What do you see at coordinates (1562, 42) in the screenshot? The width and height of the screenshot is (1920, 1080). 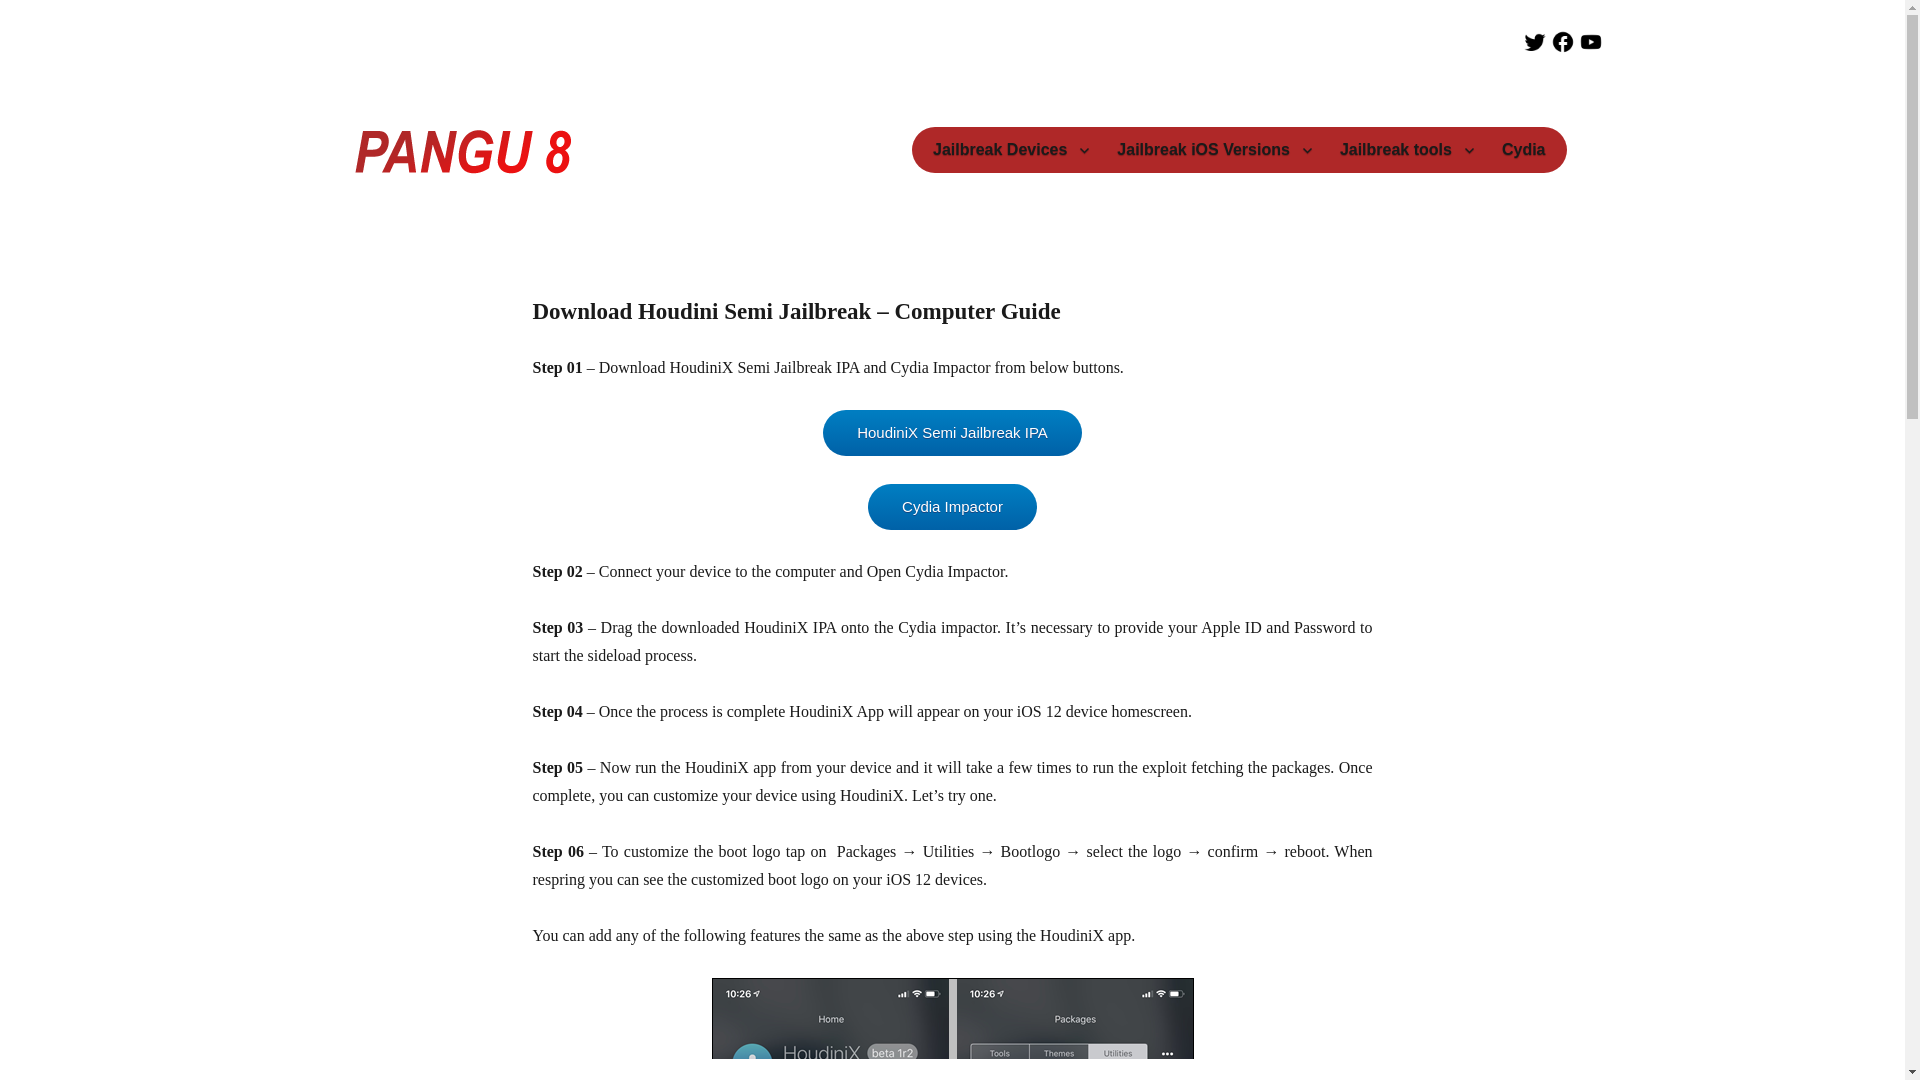 I see `Your YouTube Channel` at bounding box center [1562, 42].